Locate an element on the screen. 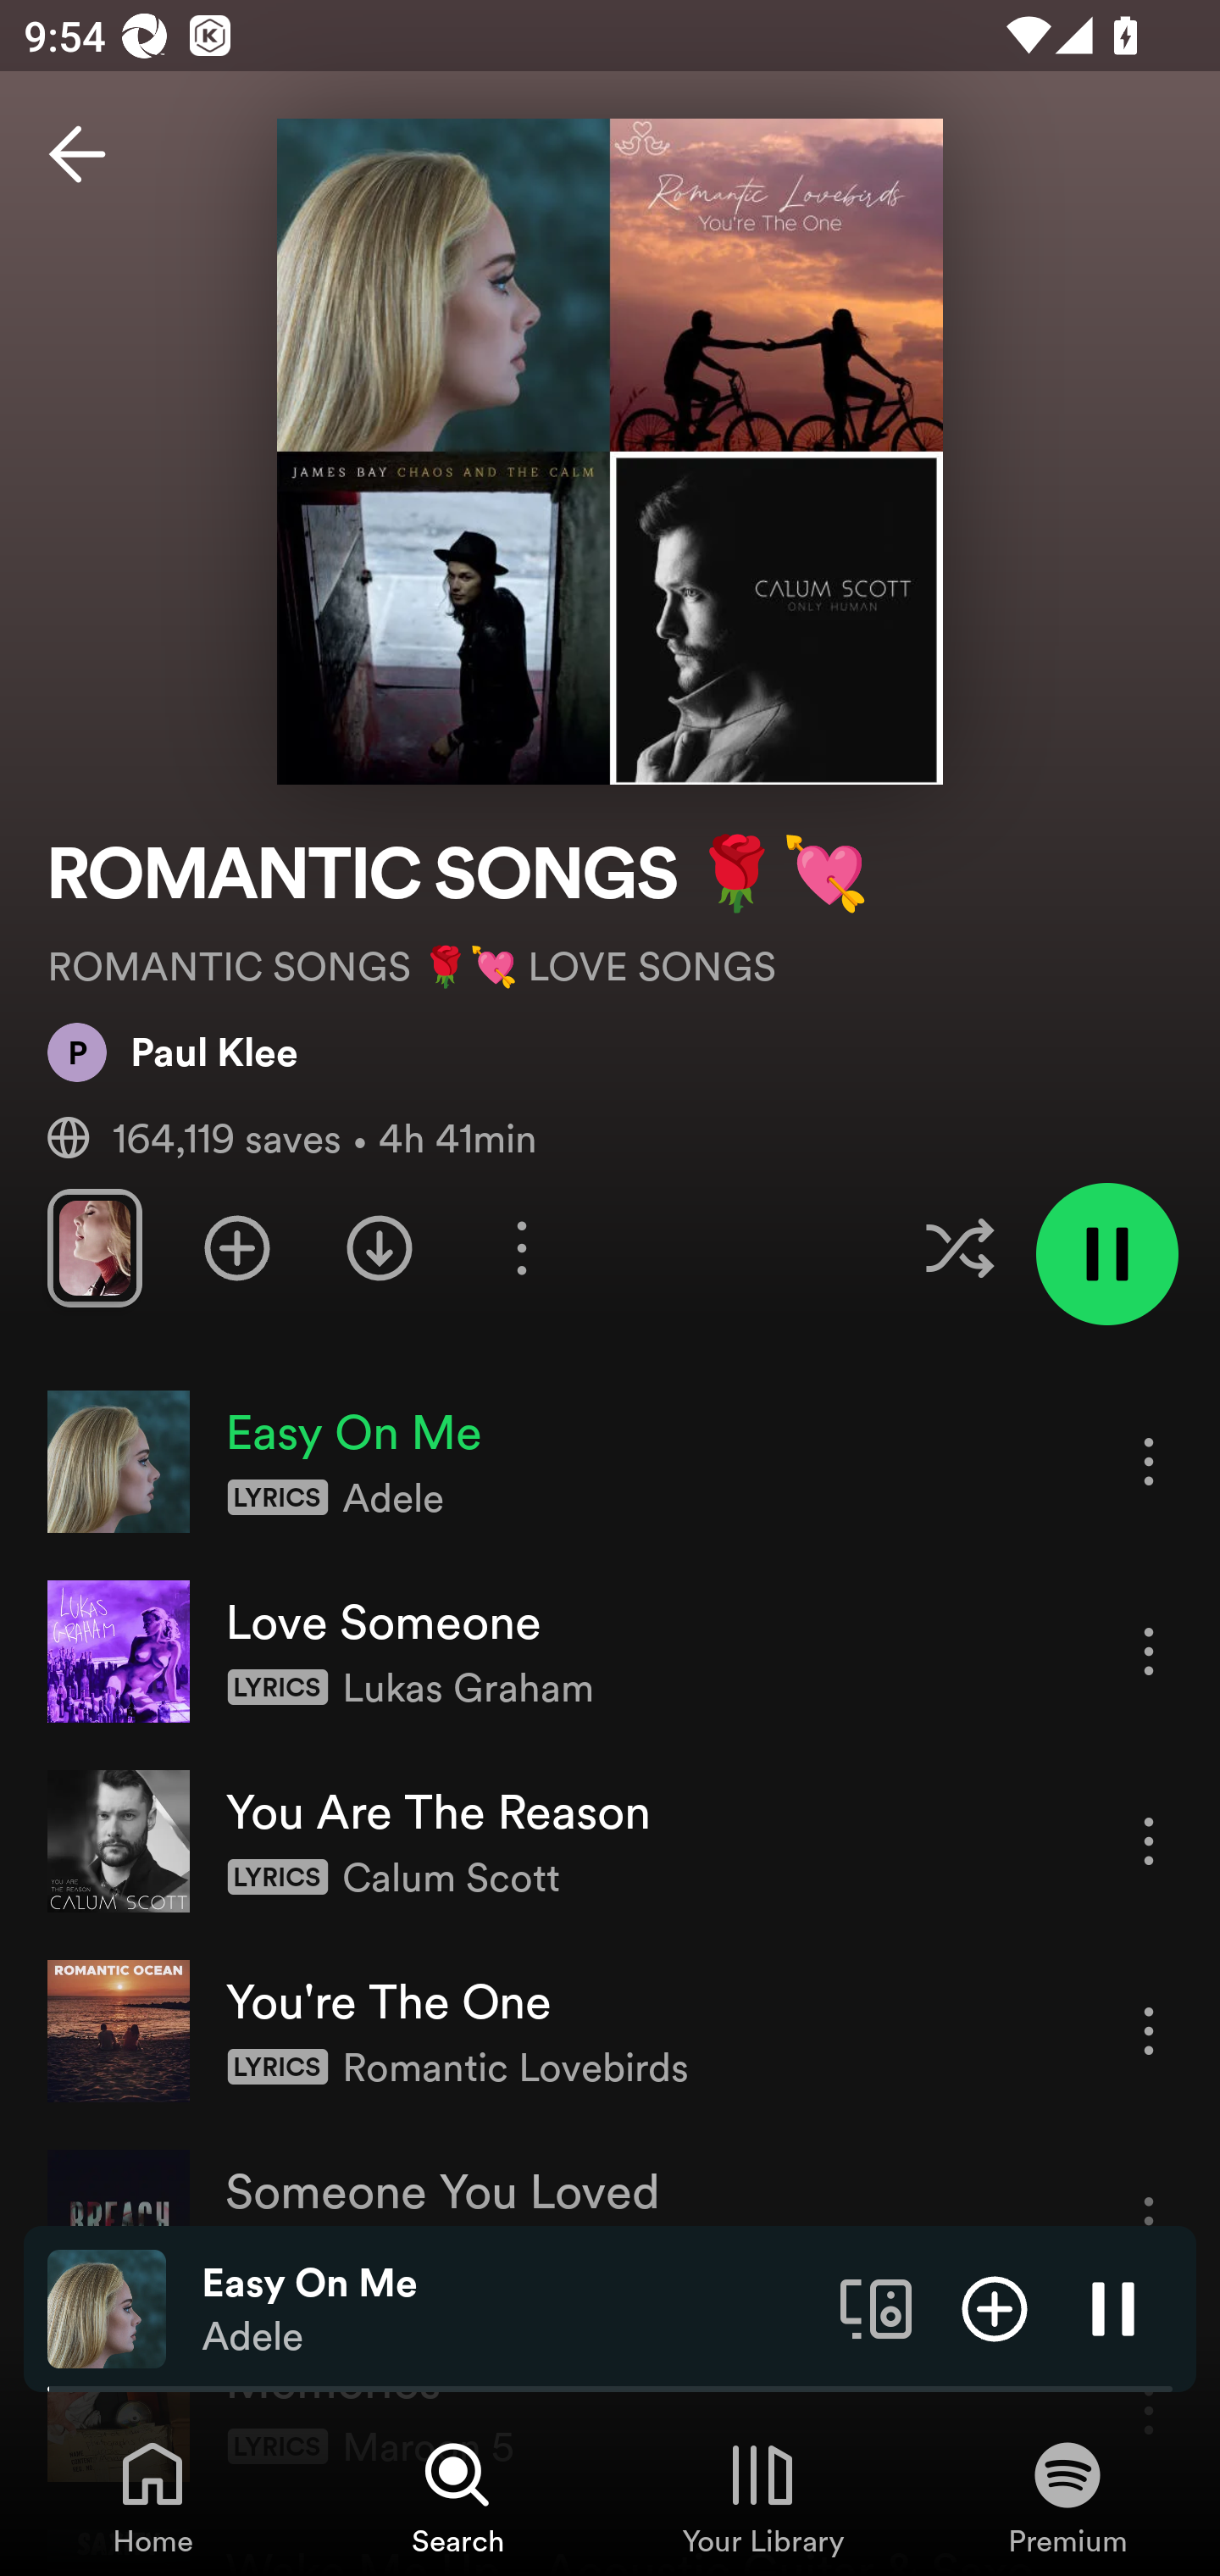  Easy On Me Adele is located at coordinates (508, 2309).